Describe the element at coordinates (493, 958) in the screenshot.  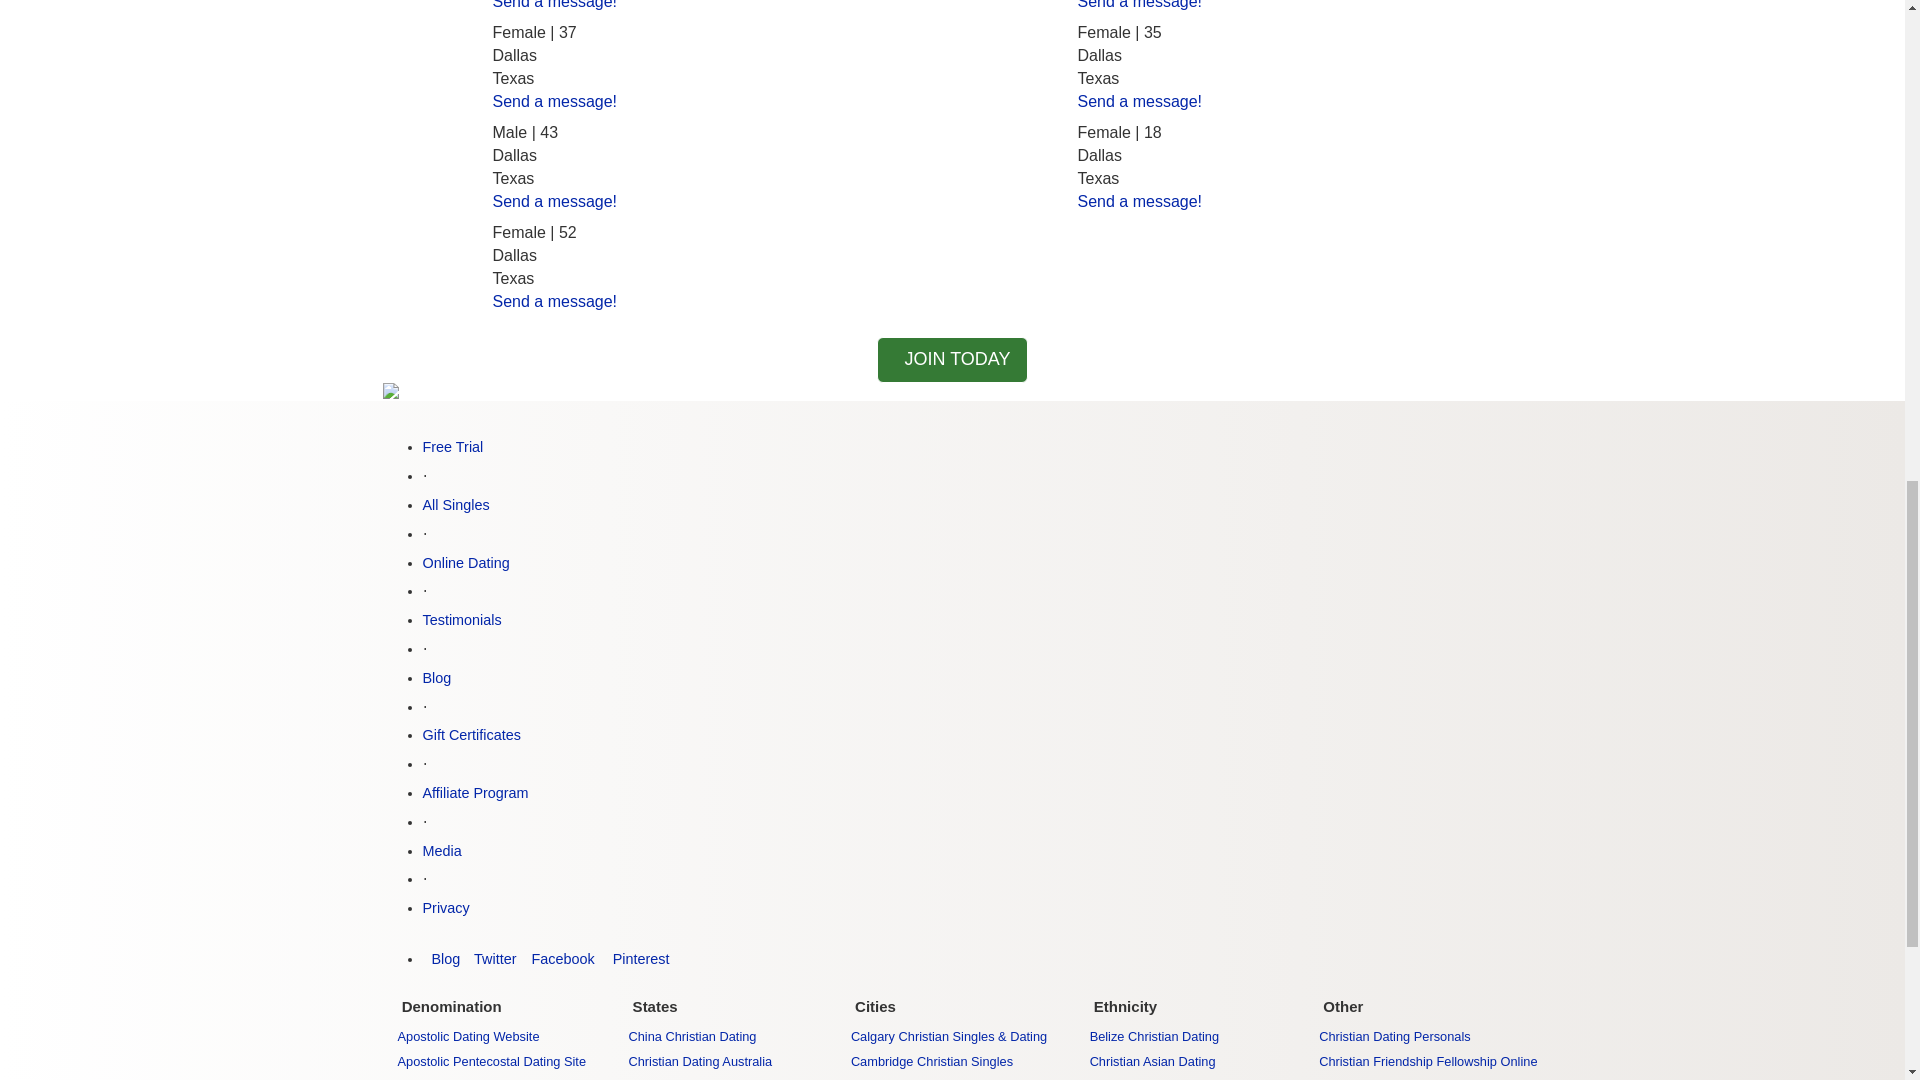
I see `Twitter` at that location.